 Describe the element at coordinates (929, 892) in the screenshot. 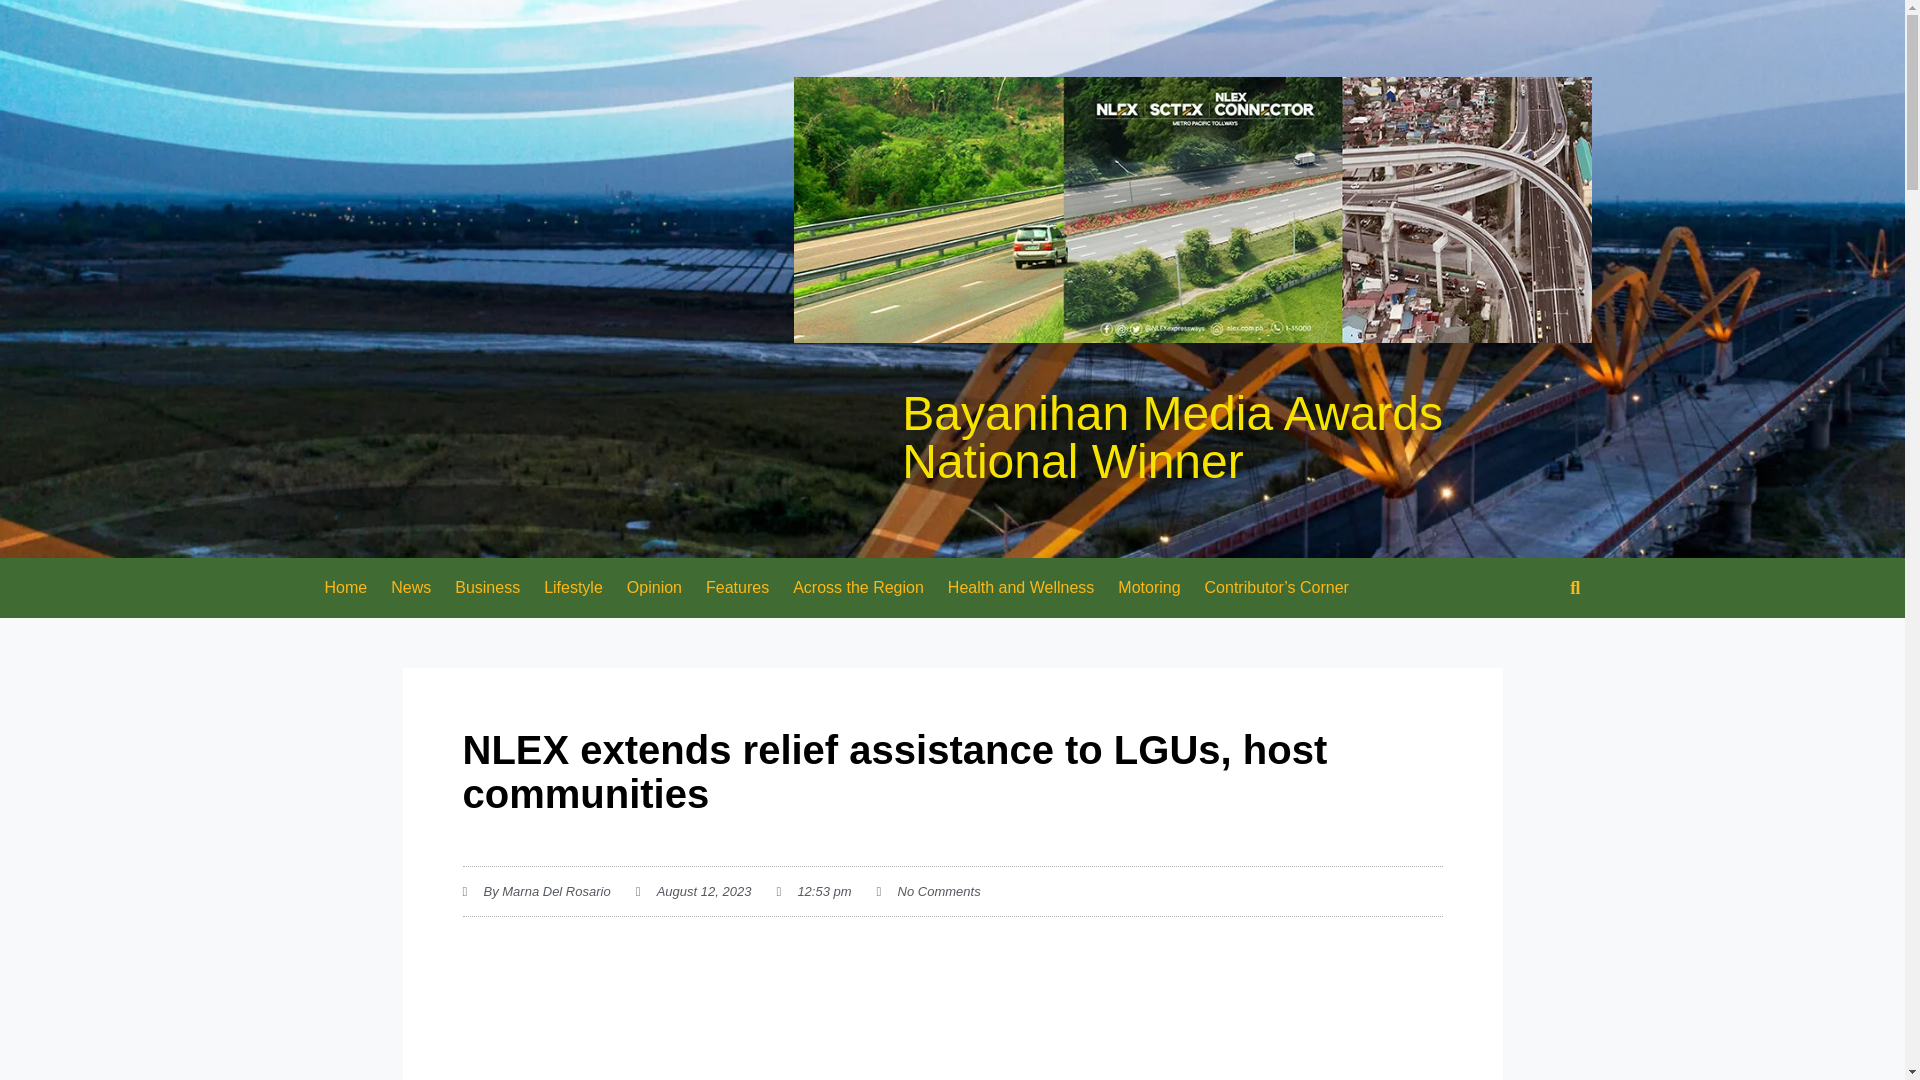

I see `No Comments` at that location.